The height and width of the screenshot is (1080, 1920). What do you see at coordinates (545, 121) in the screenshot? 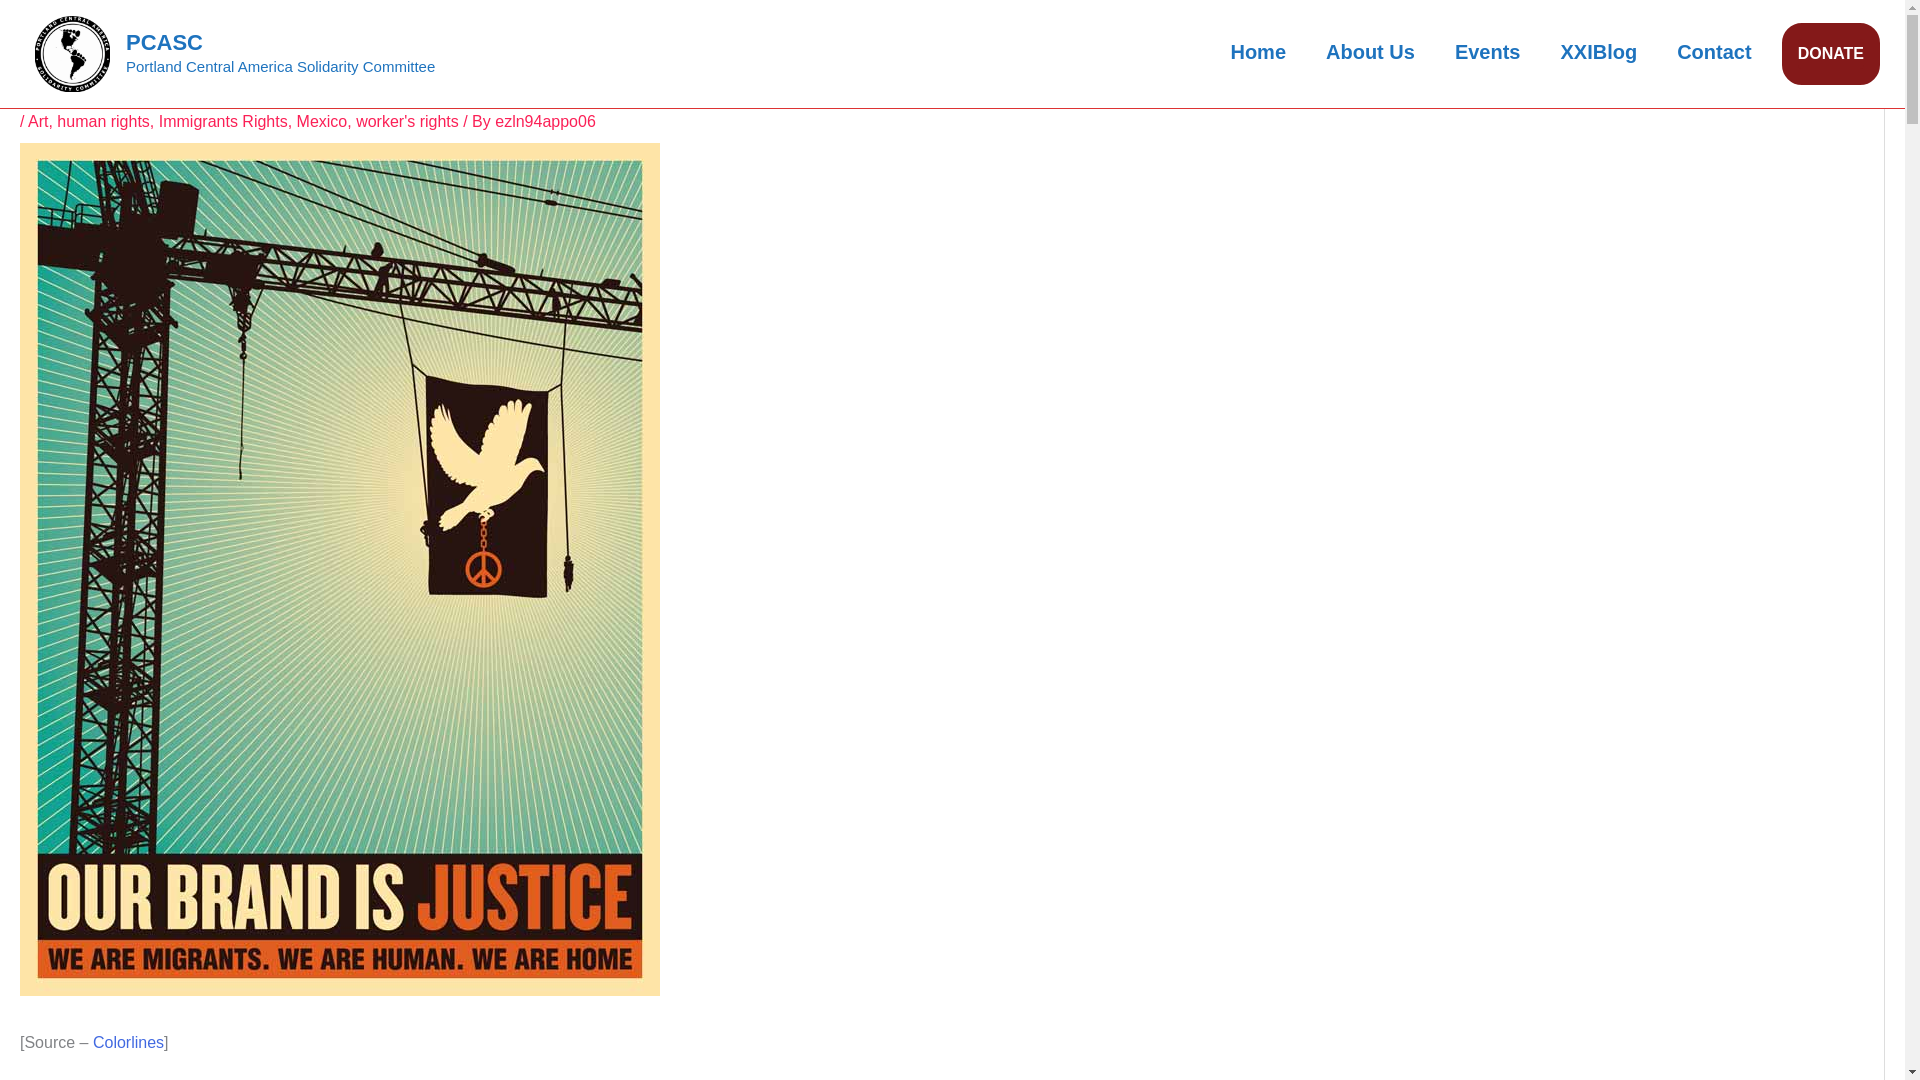
I see `View all posts by ezln94appo06` at bounding box center [545, 121].